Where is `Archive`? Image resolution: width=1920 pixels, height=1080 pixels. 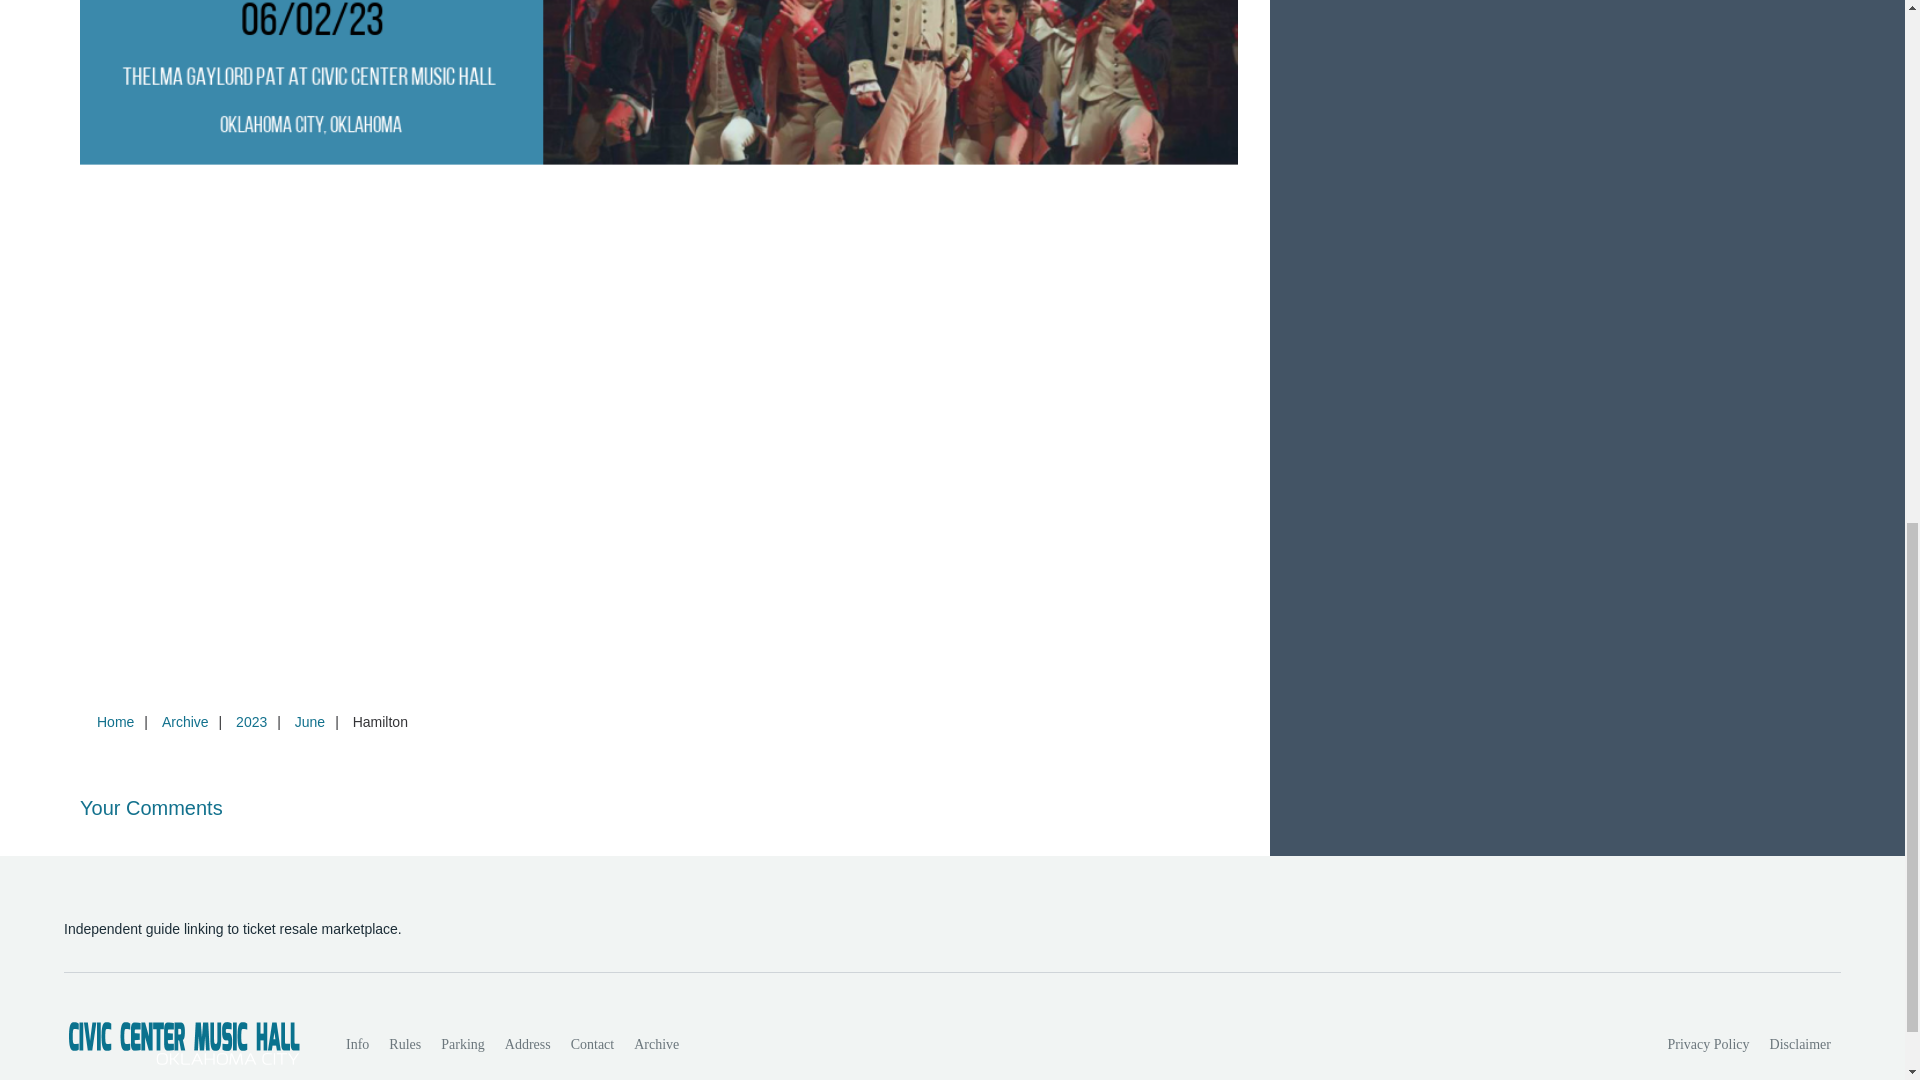
Archive is located at coordinates (656, 1044).